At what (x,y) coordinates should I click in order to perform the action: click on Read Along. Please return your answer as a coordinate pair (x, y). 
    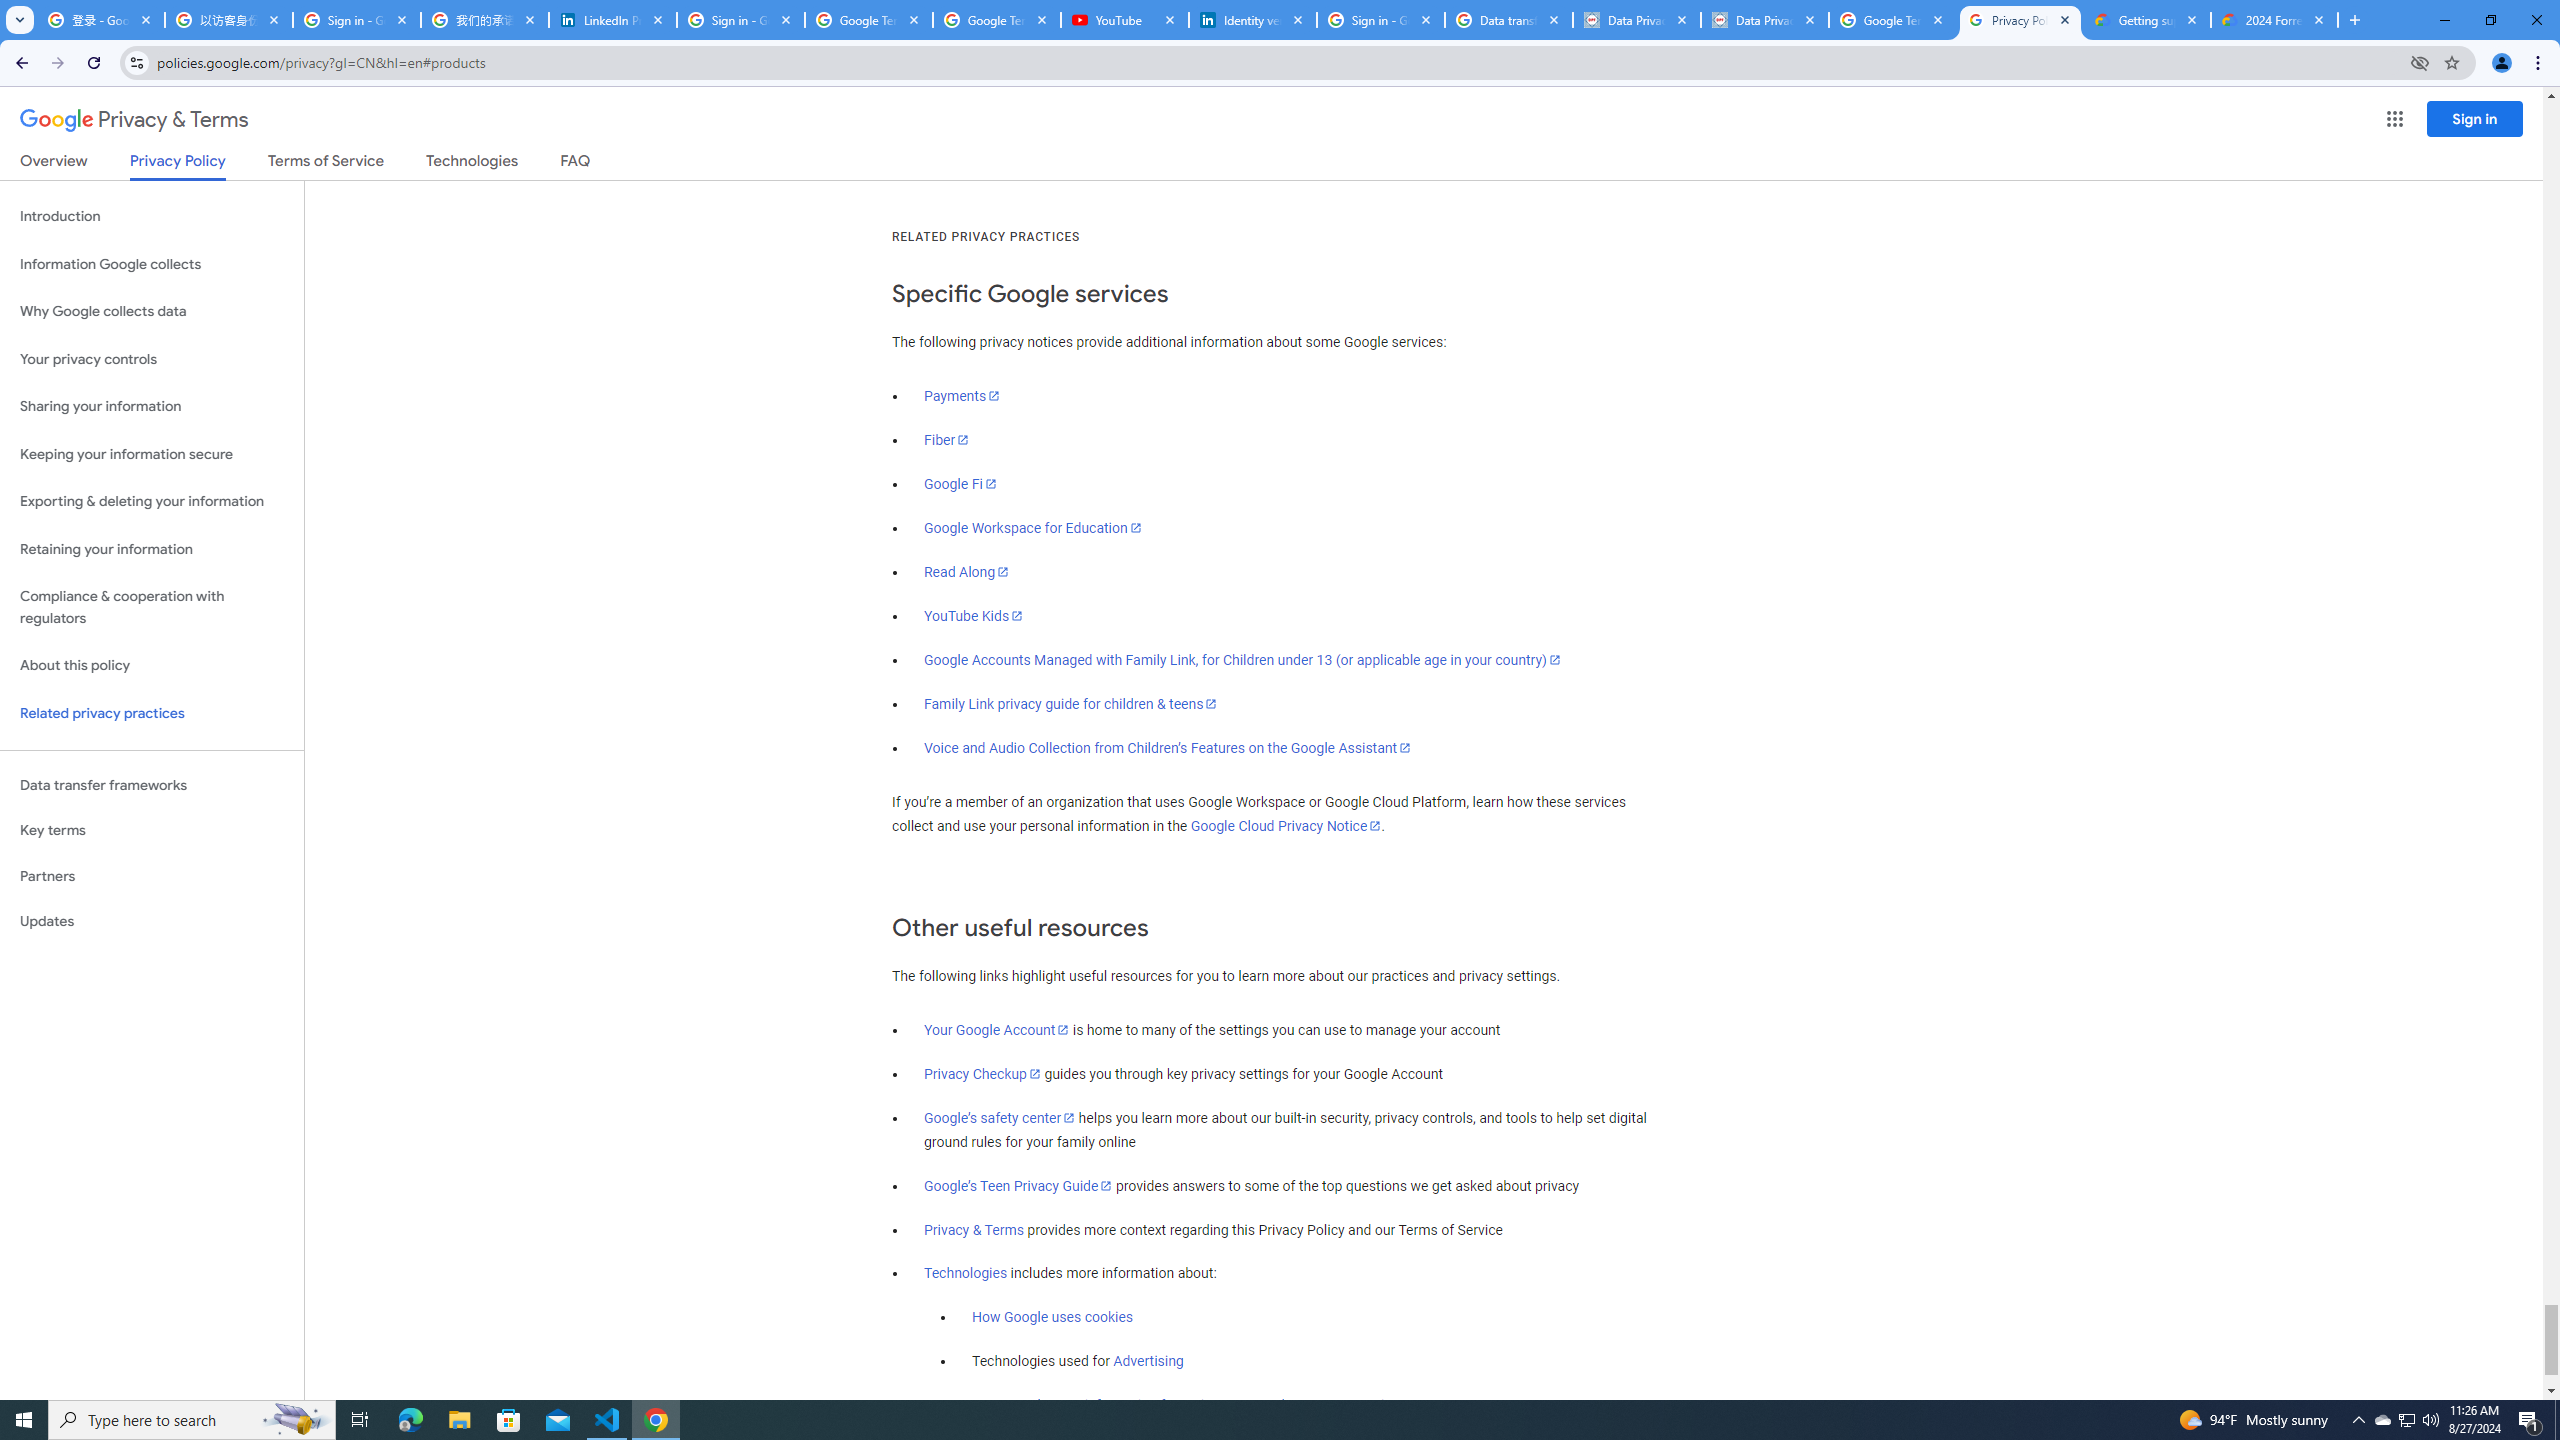
    Looking at the image, I should click on (968, 572).